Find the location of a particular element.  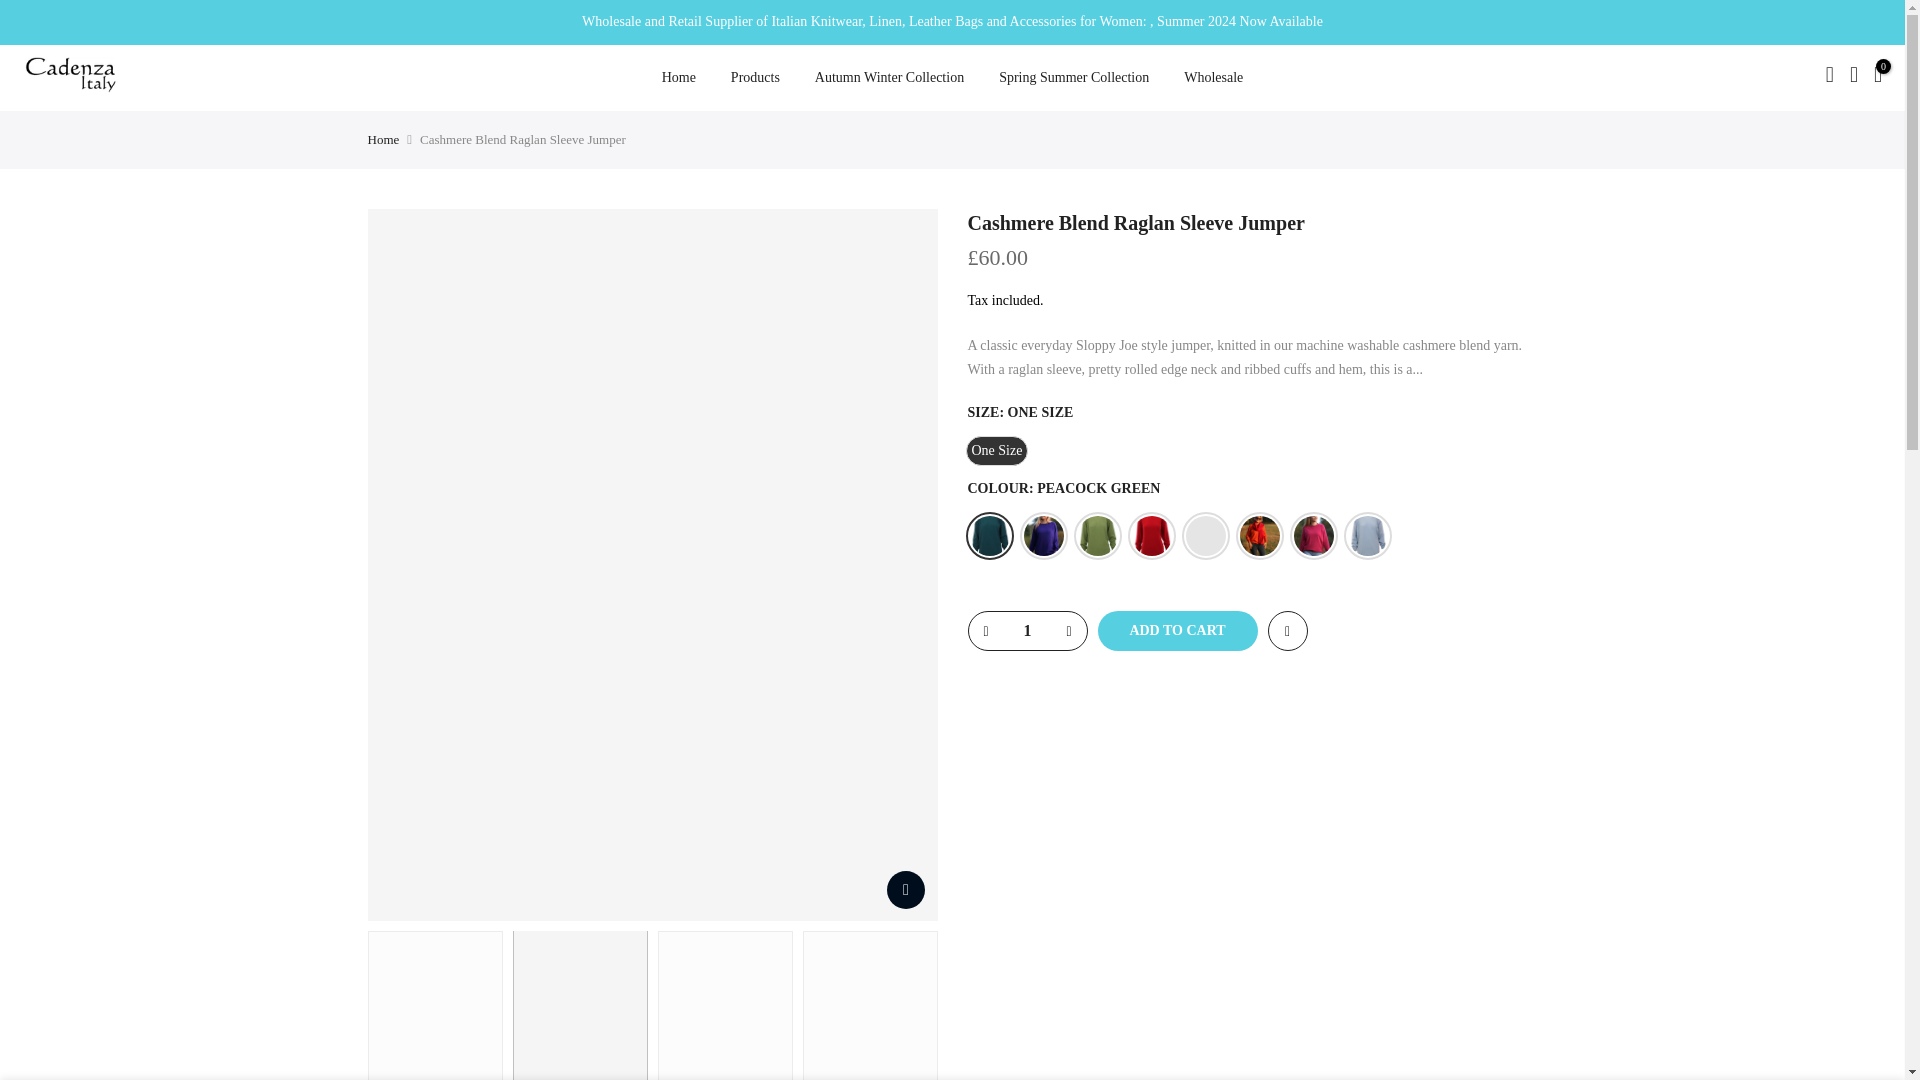

1 is located at coordinates (1026, 631).